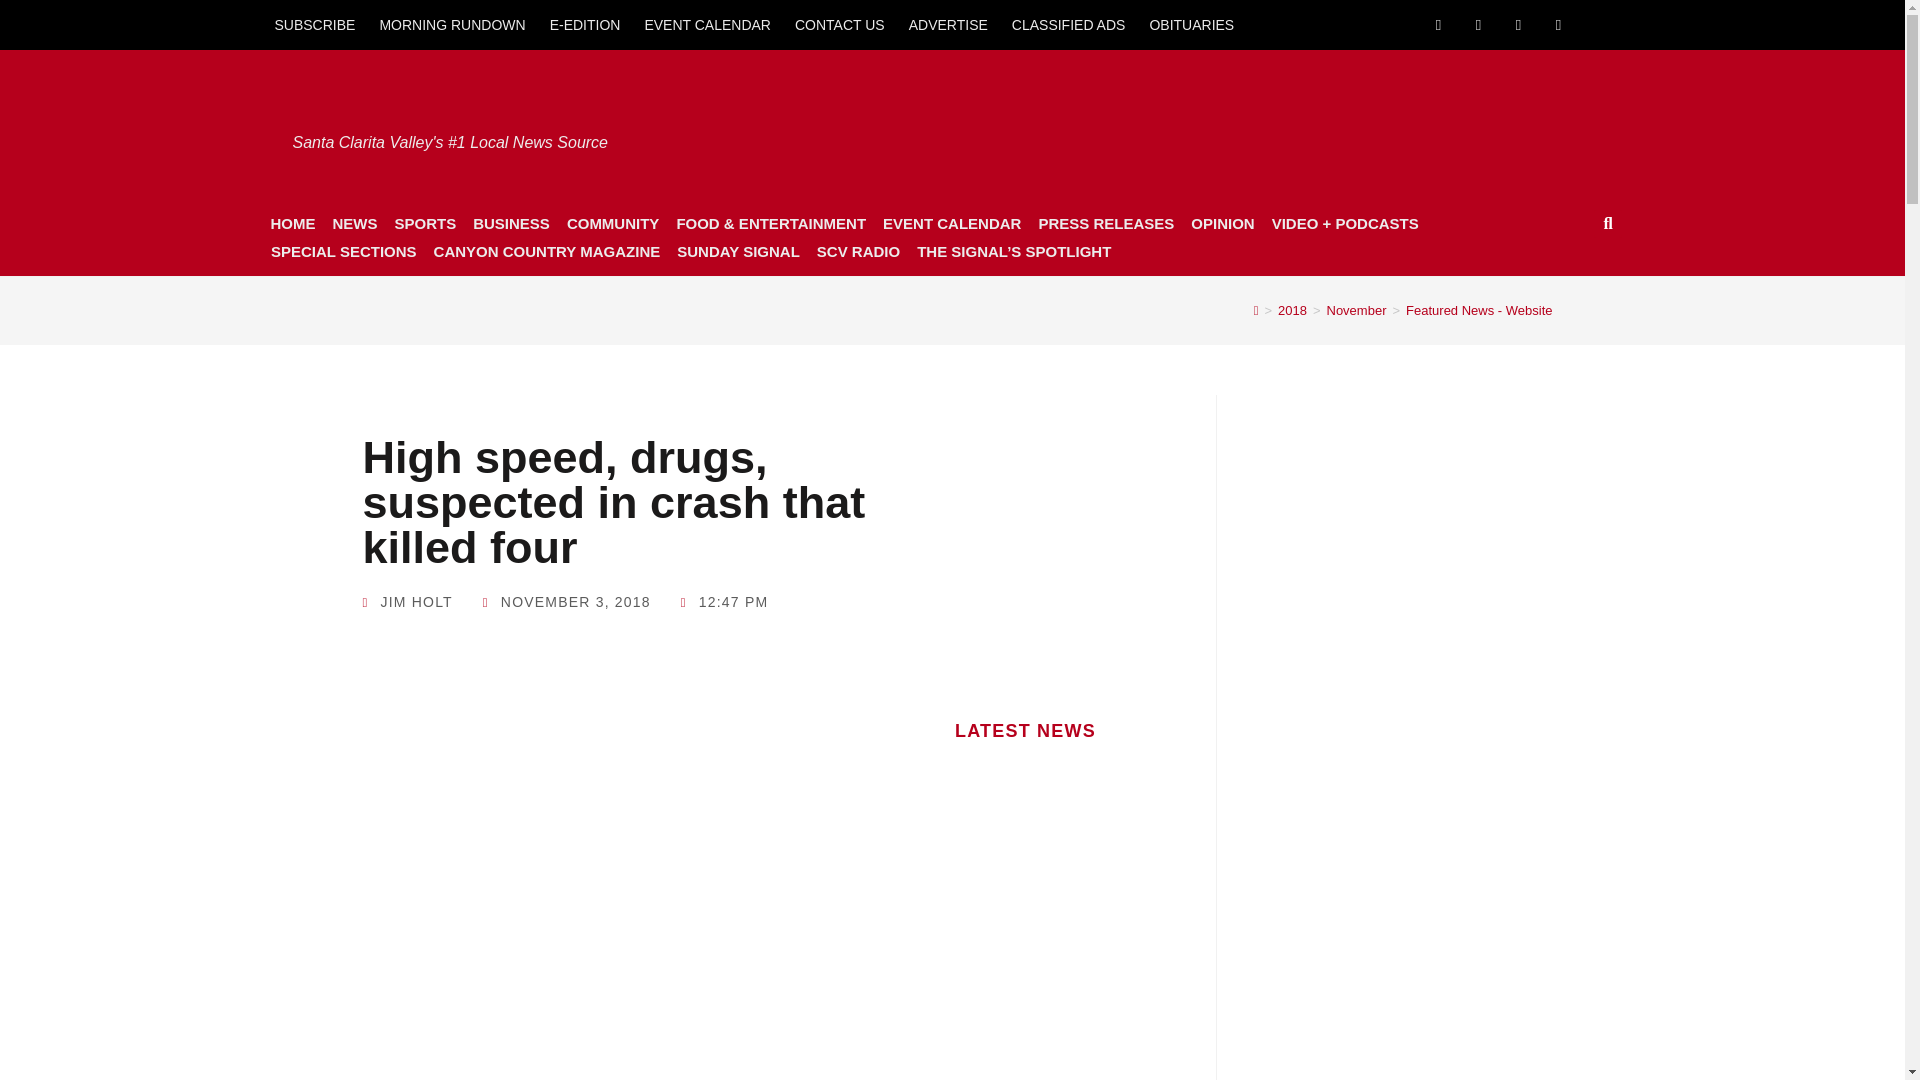  What do you see at coordinates (585, 24) in the screenshot?
I see `E-EDITION` at bounding box center [585, 24].